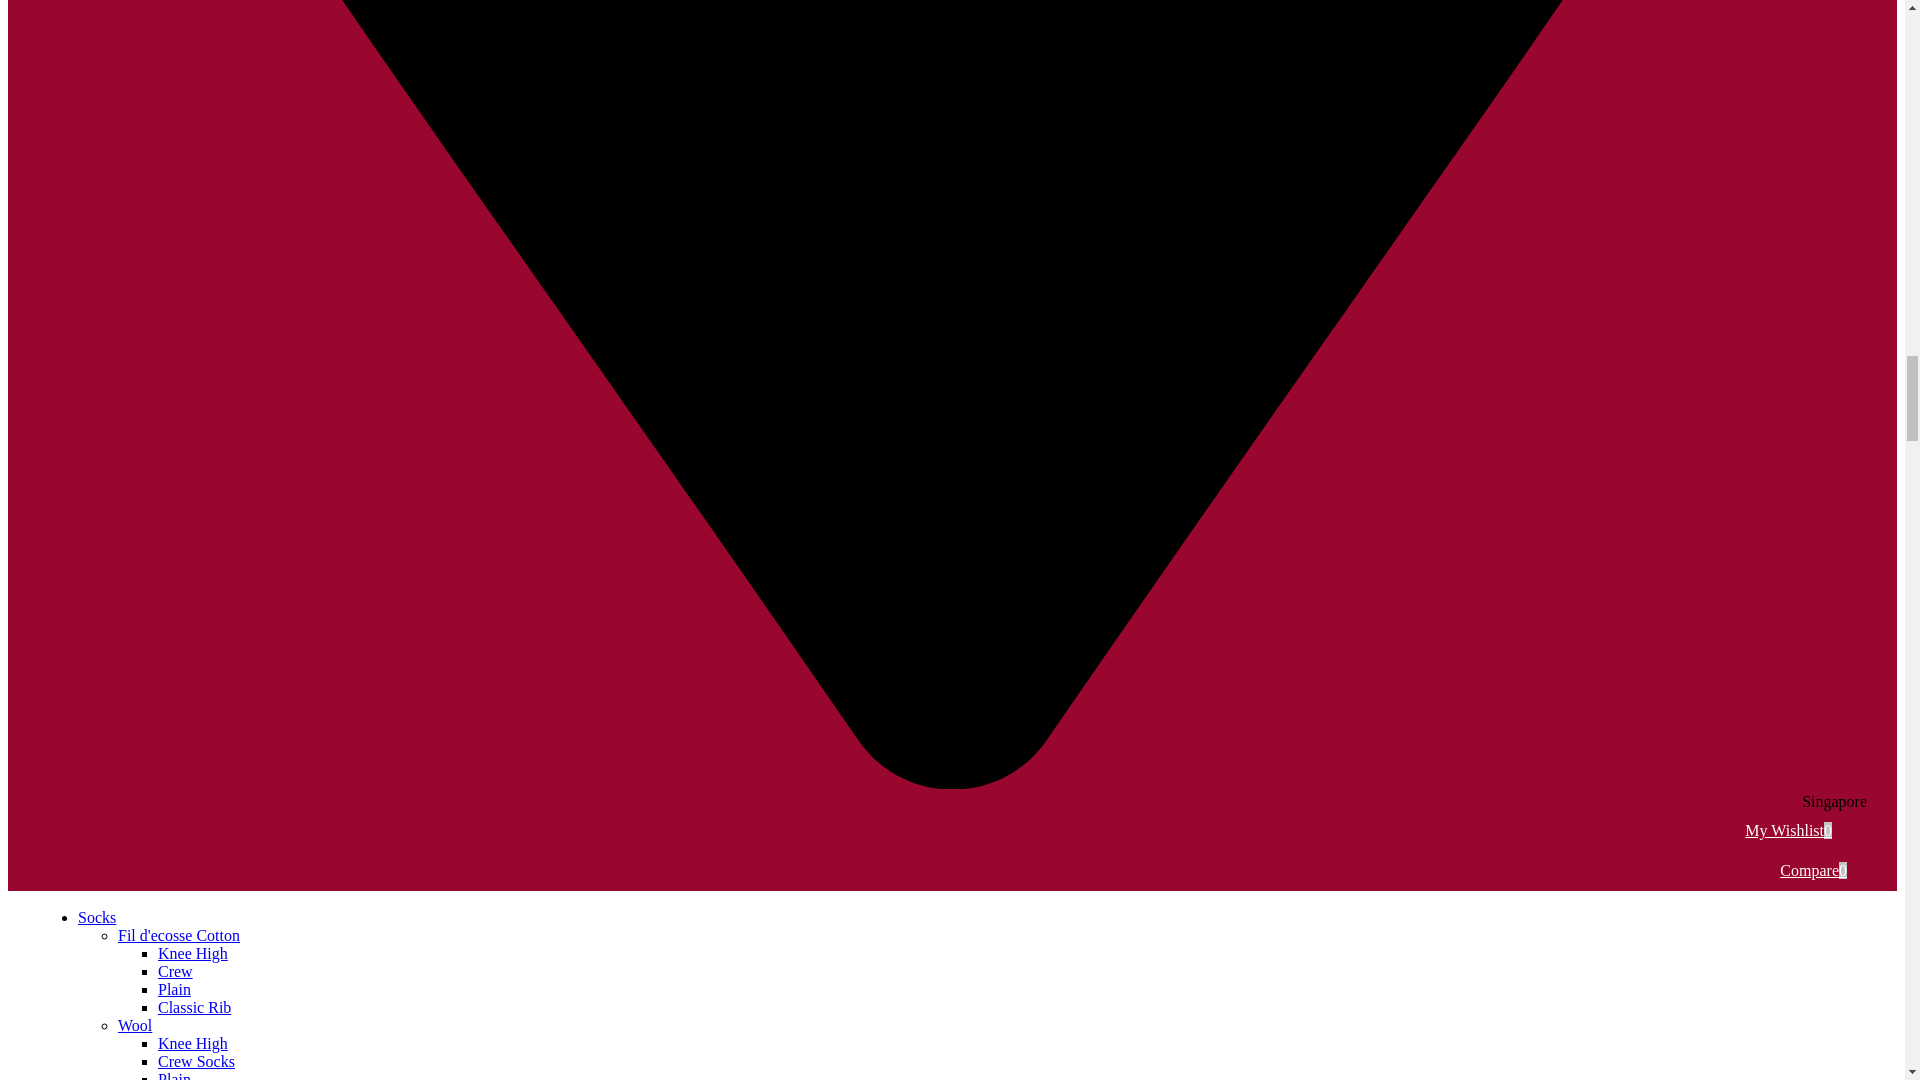 The height and width of the screenshot is (1080, 1920). What do you see at coordinates (192, 954) in the screenshot?
I see `Knee High` at bounding box center [192, 954].